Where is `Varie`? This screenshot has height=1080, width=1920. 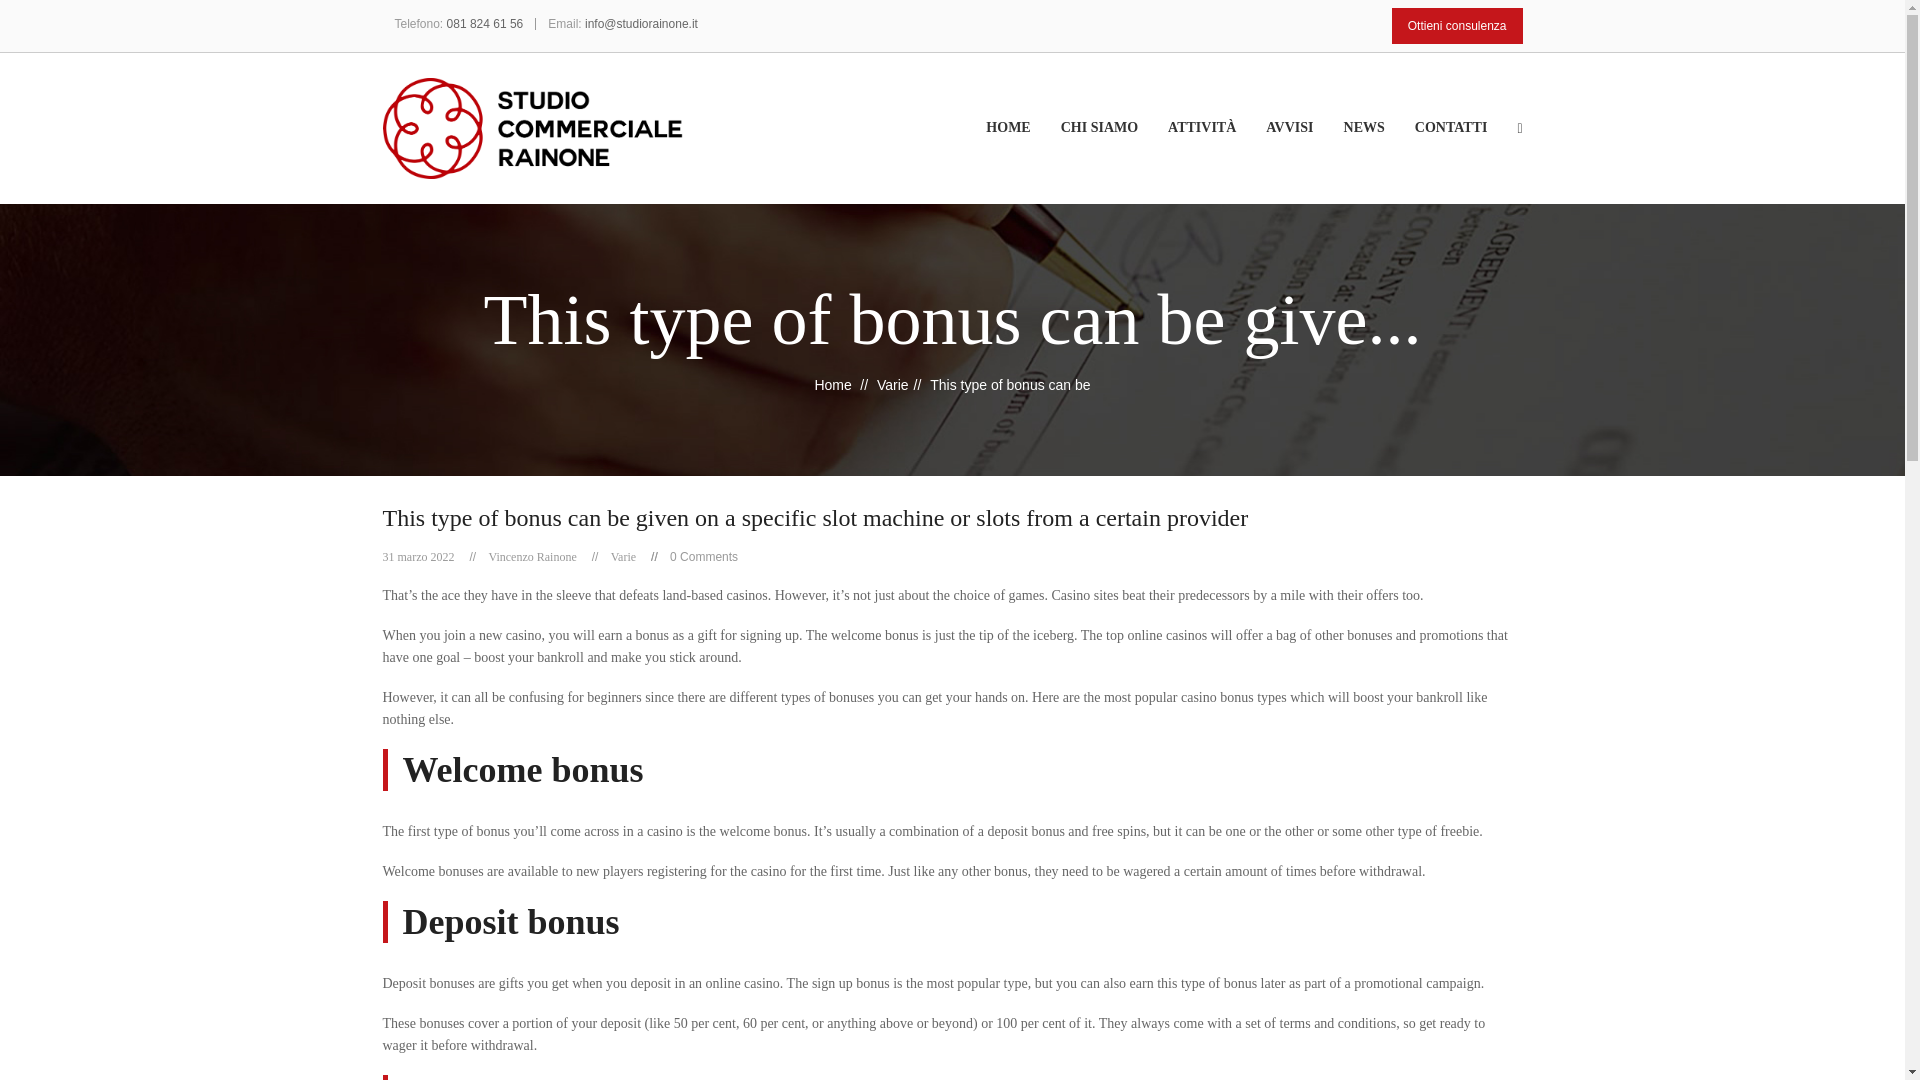
Varie is located at coordinates (622, 556).